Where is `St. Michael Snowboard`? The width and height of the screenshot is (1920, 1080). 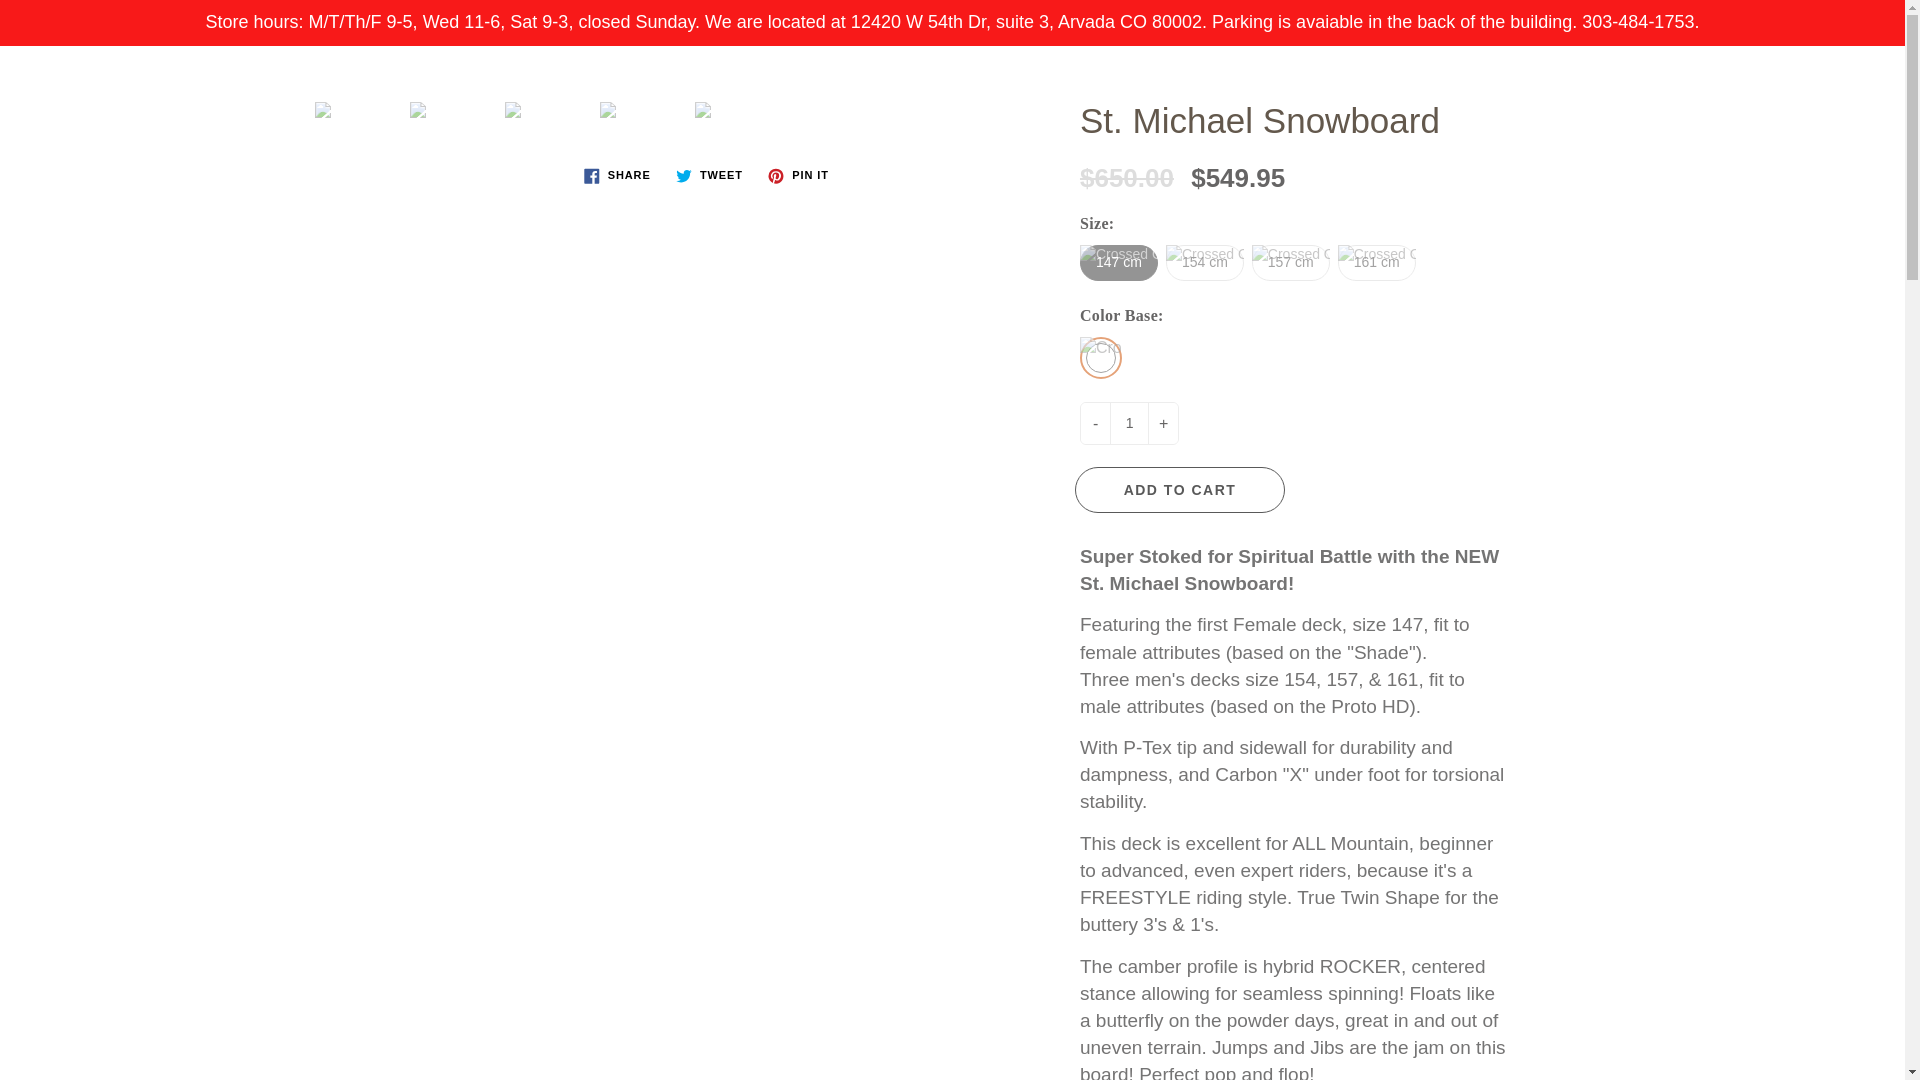 St. Michael Snowboard is located at coordinates (642, 109).